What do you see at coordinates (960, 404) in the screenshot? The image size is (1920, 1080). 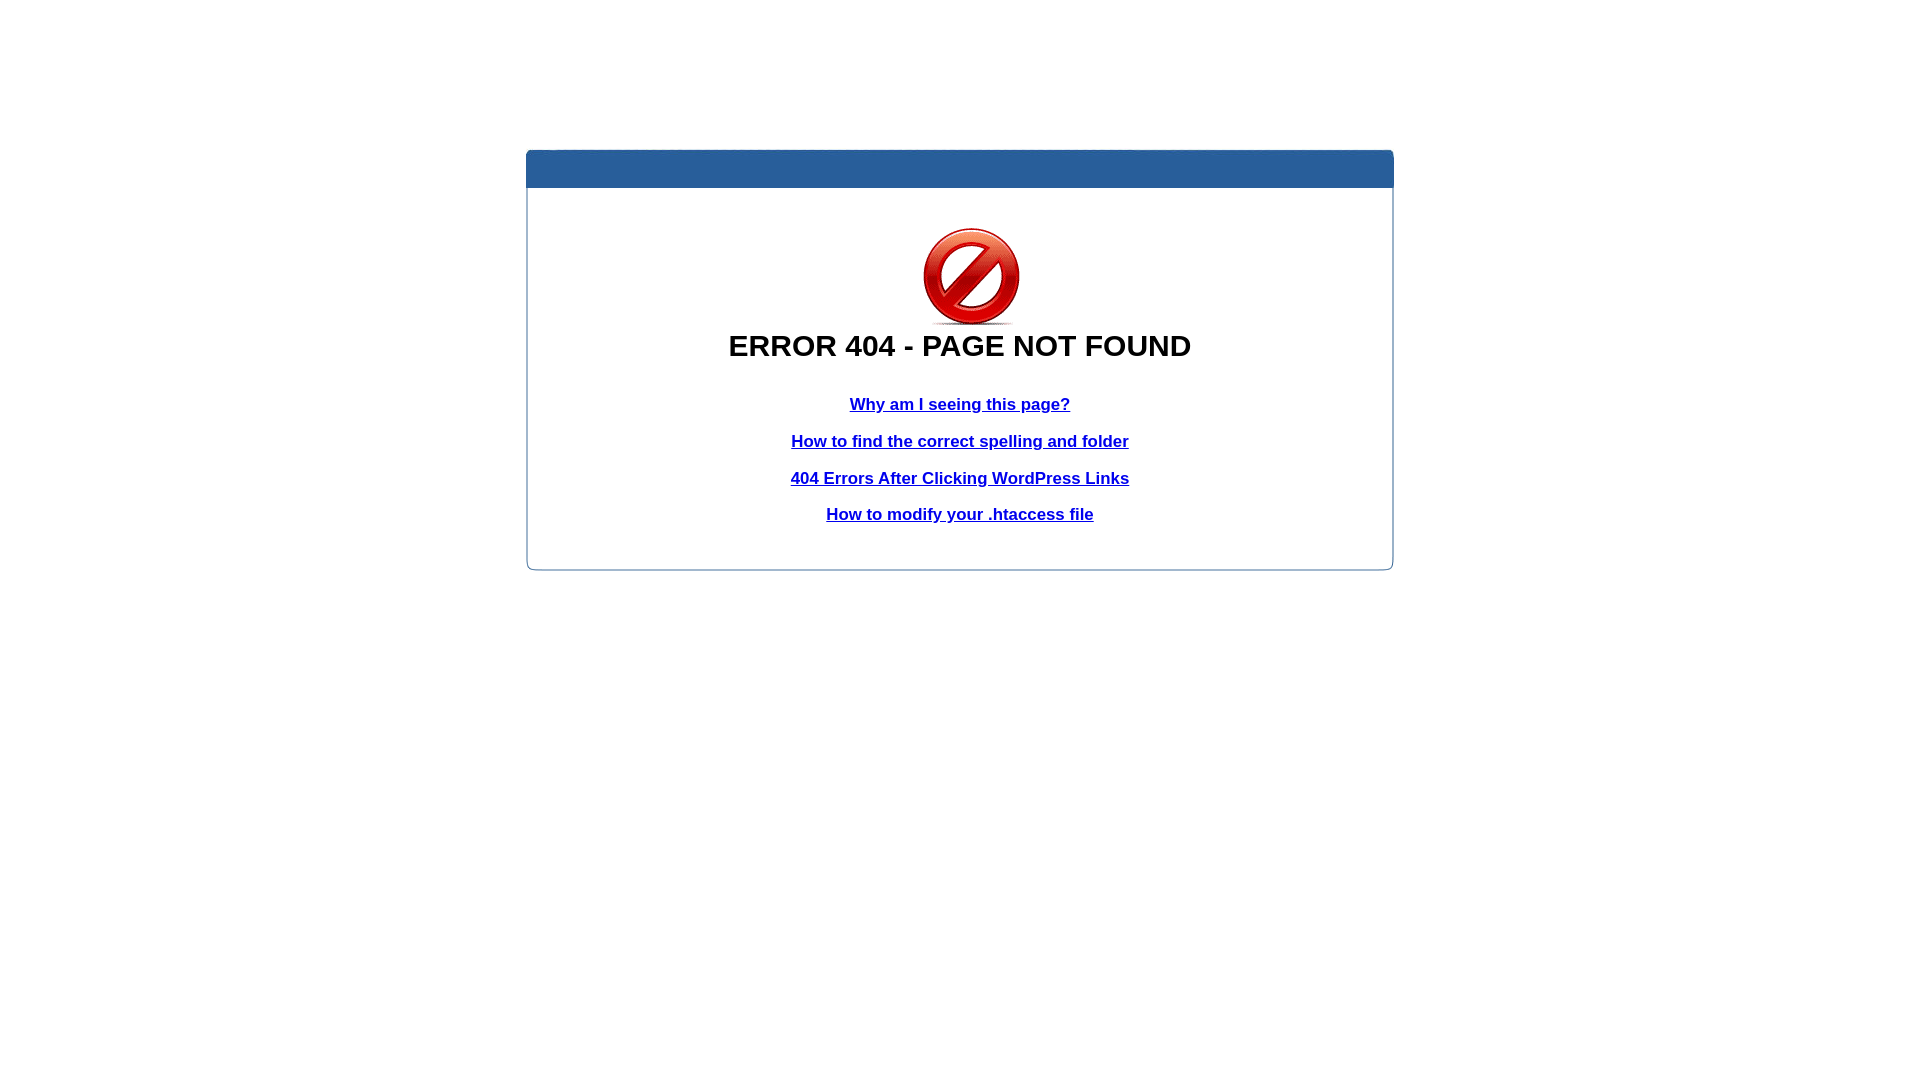 I see `Why am I seeing this page?` at bounding box center [960, 404].